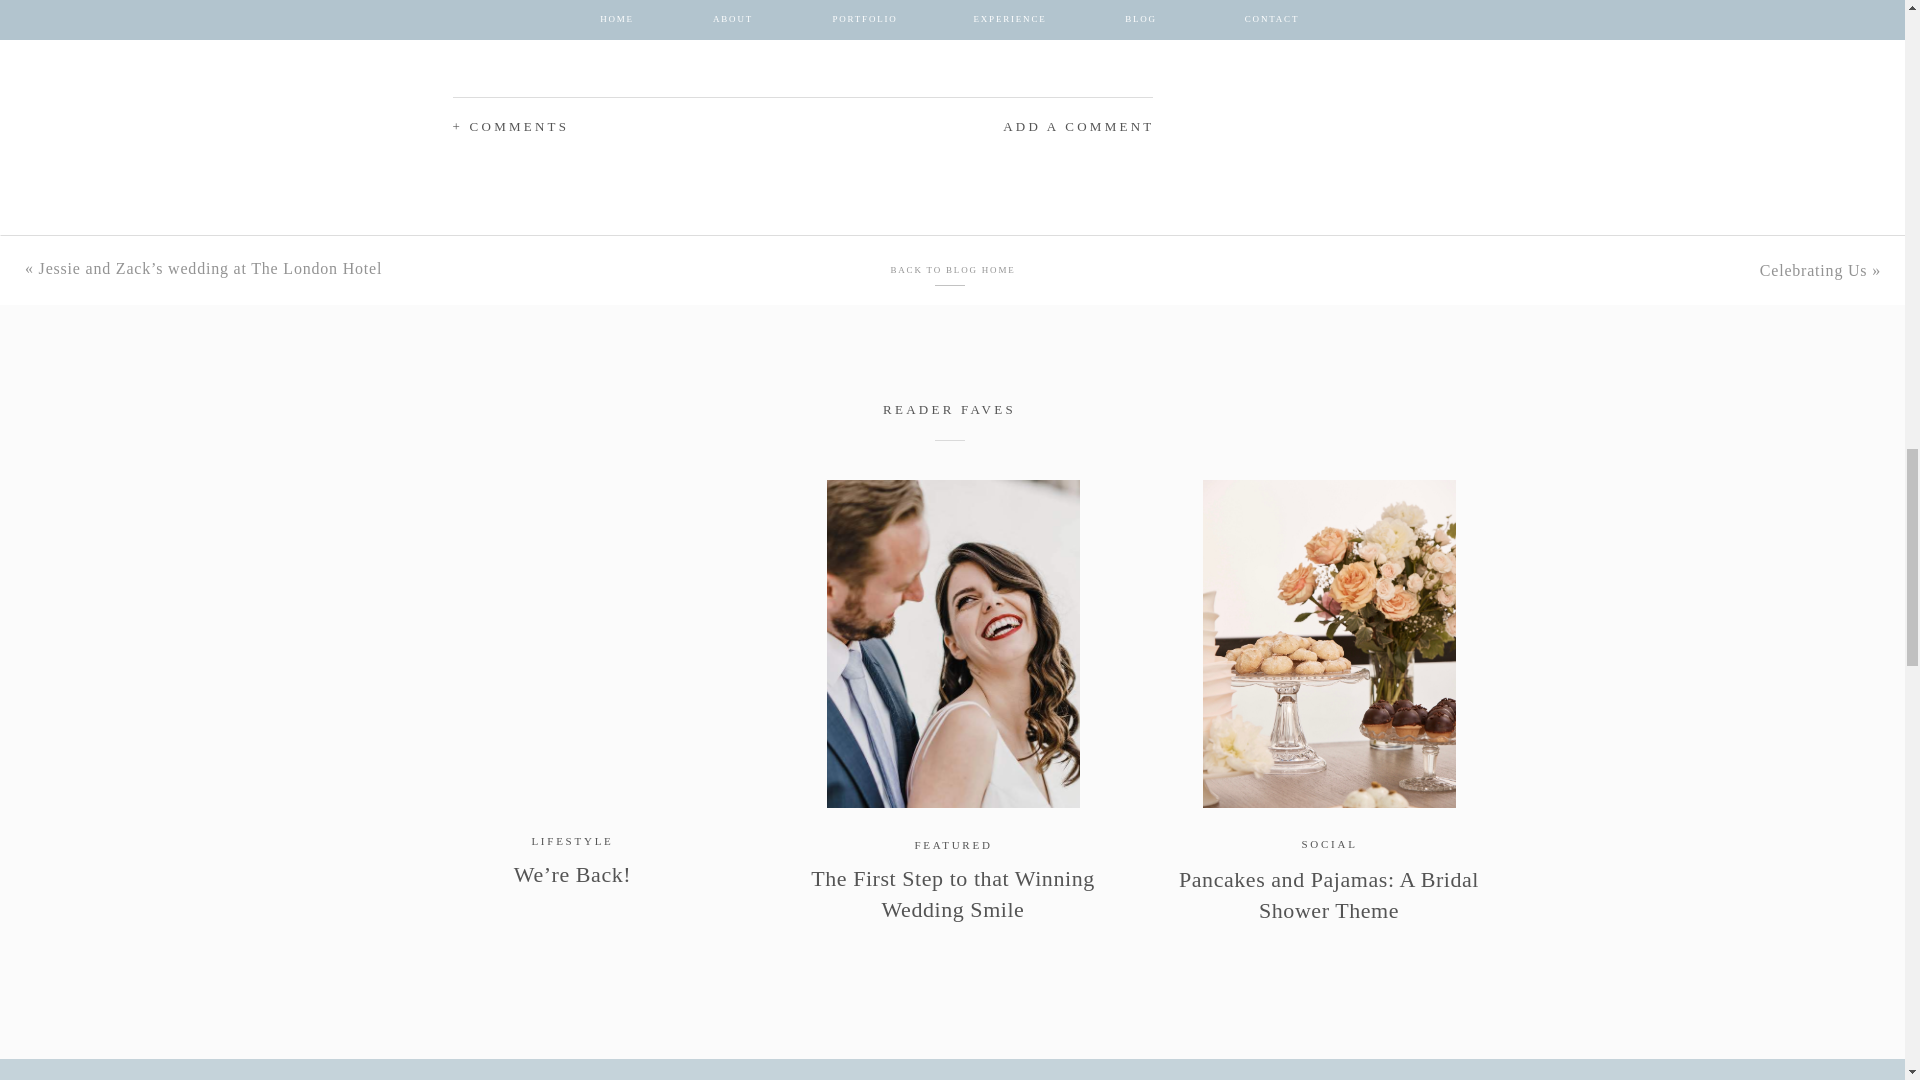  What do you see at coordinates (1814, 270) in the screenshot?
I see `Celebrating Us` at bounding box center [1814, 270].